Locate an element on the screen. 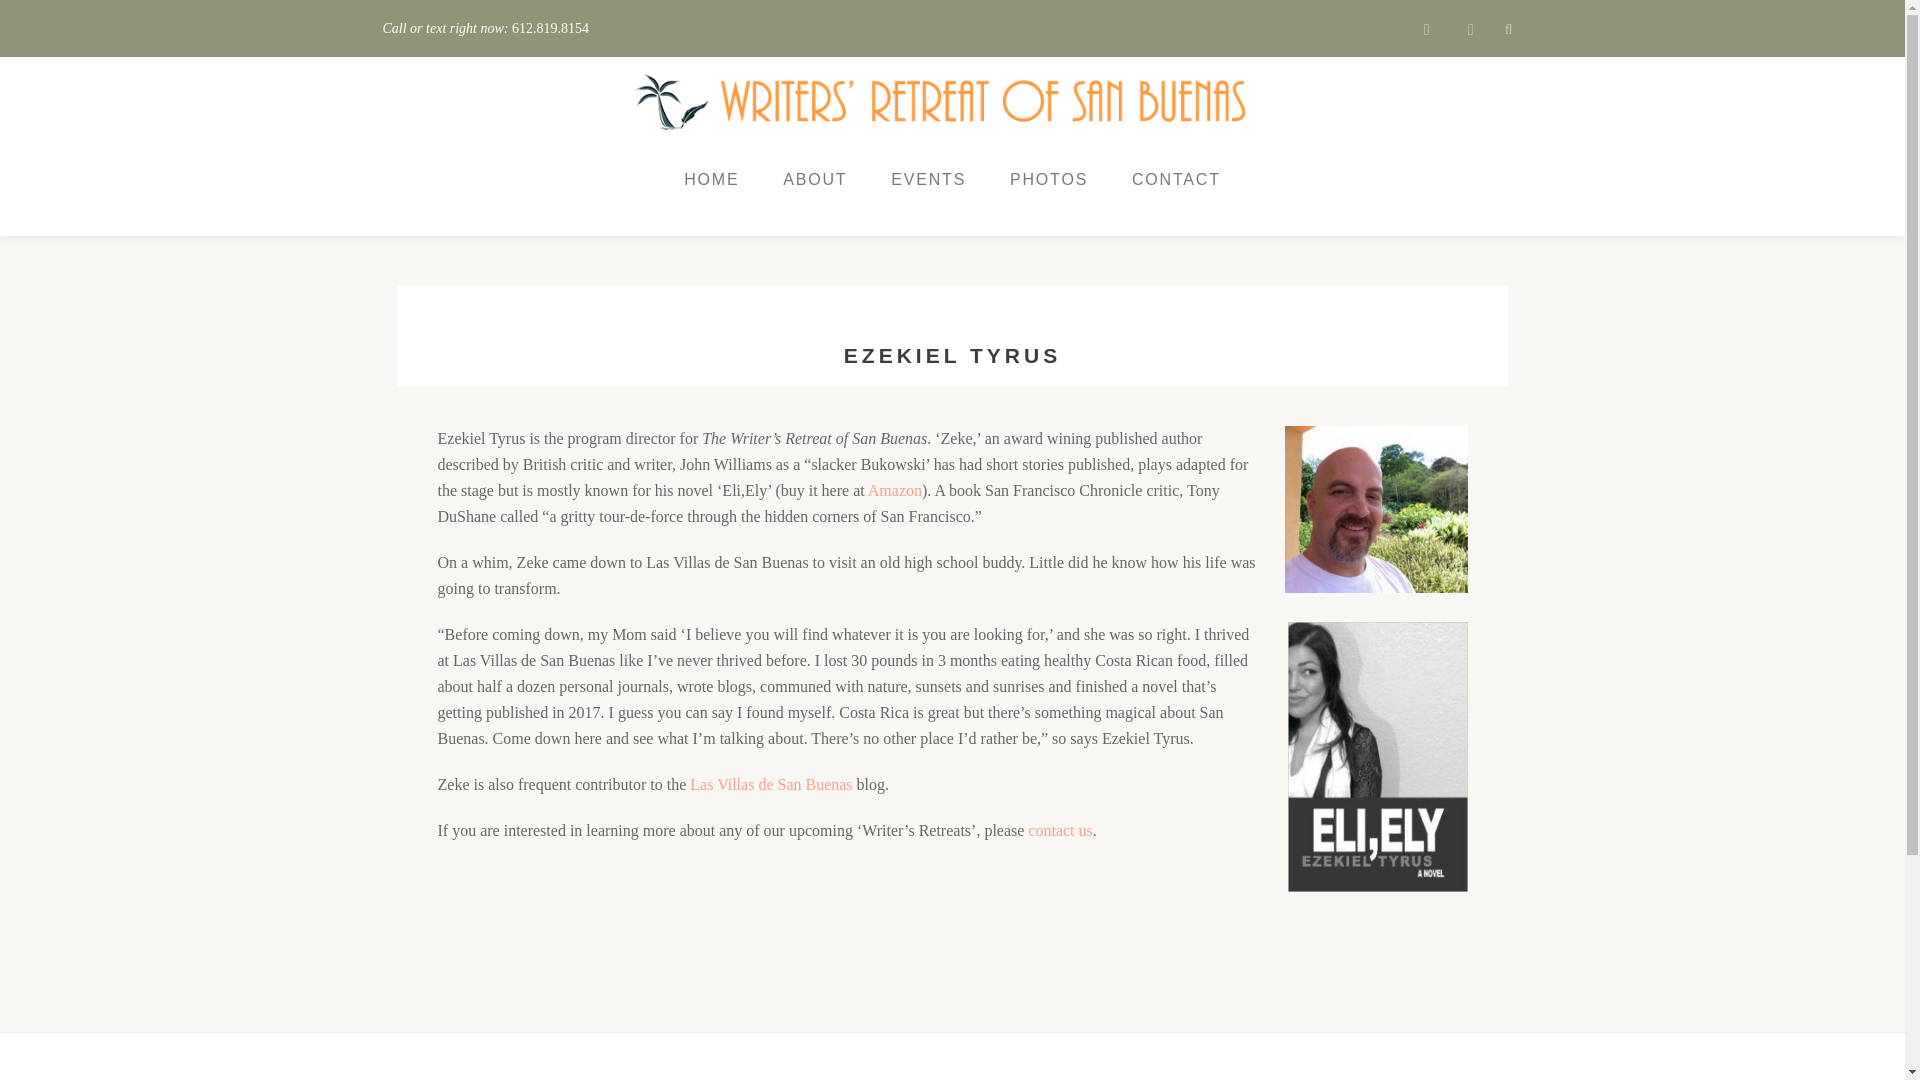  fa-twitter is located at coordinates (1470, 34).